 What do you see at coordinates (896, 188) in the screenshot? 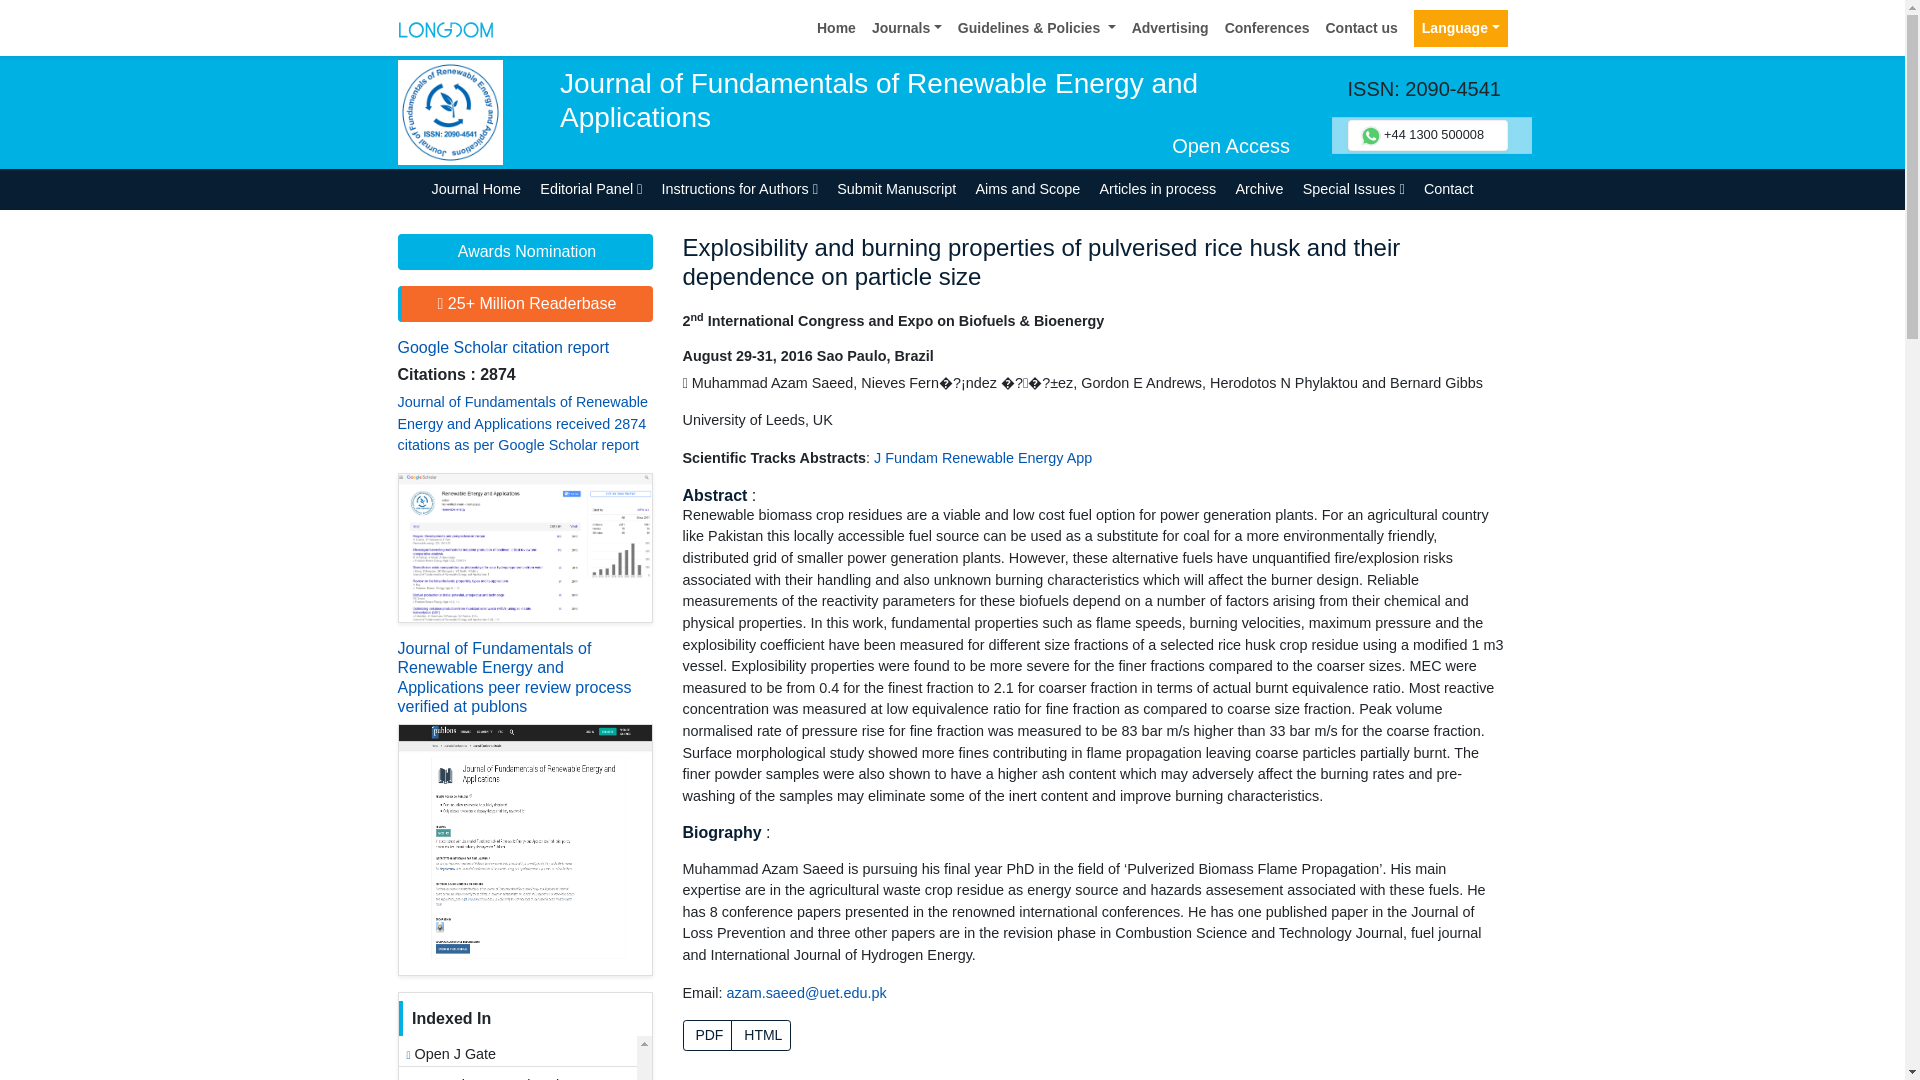
I see `Submit Manuscript` at bounding box center [896, 188].